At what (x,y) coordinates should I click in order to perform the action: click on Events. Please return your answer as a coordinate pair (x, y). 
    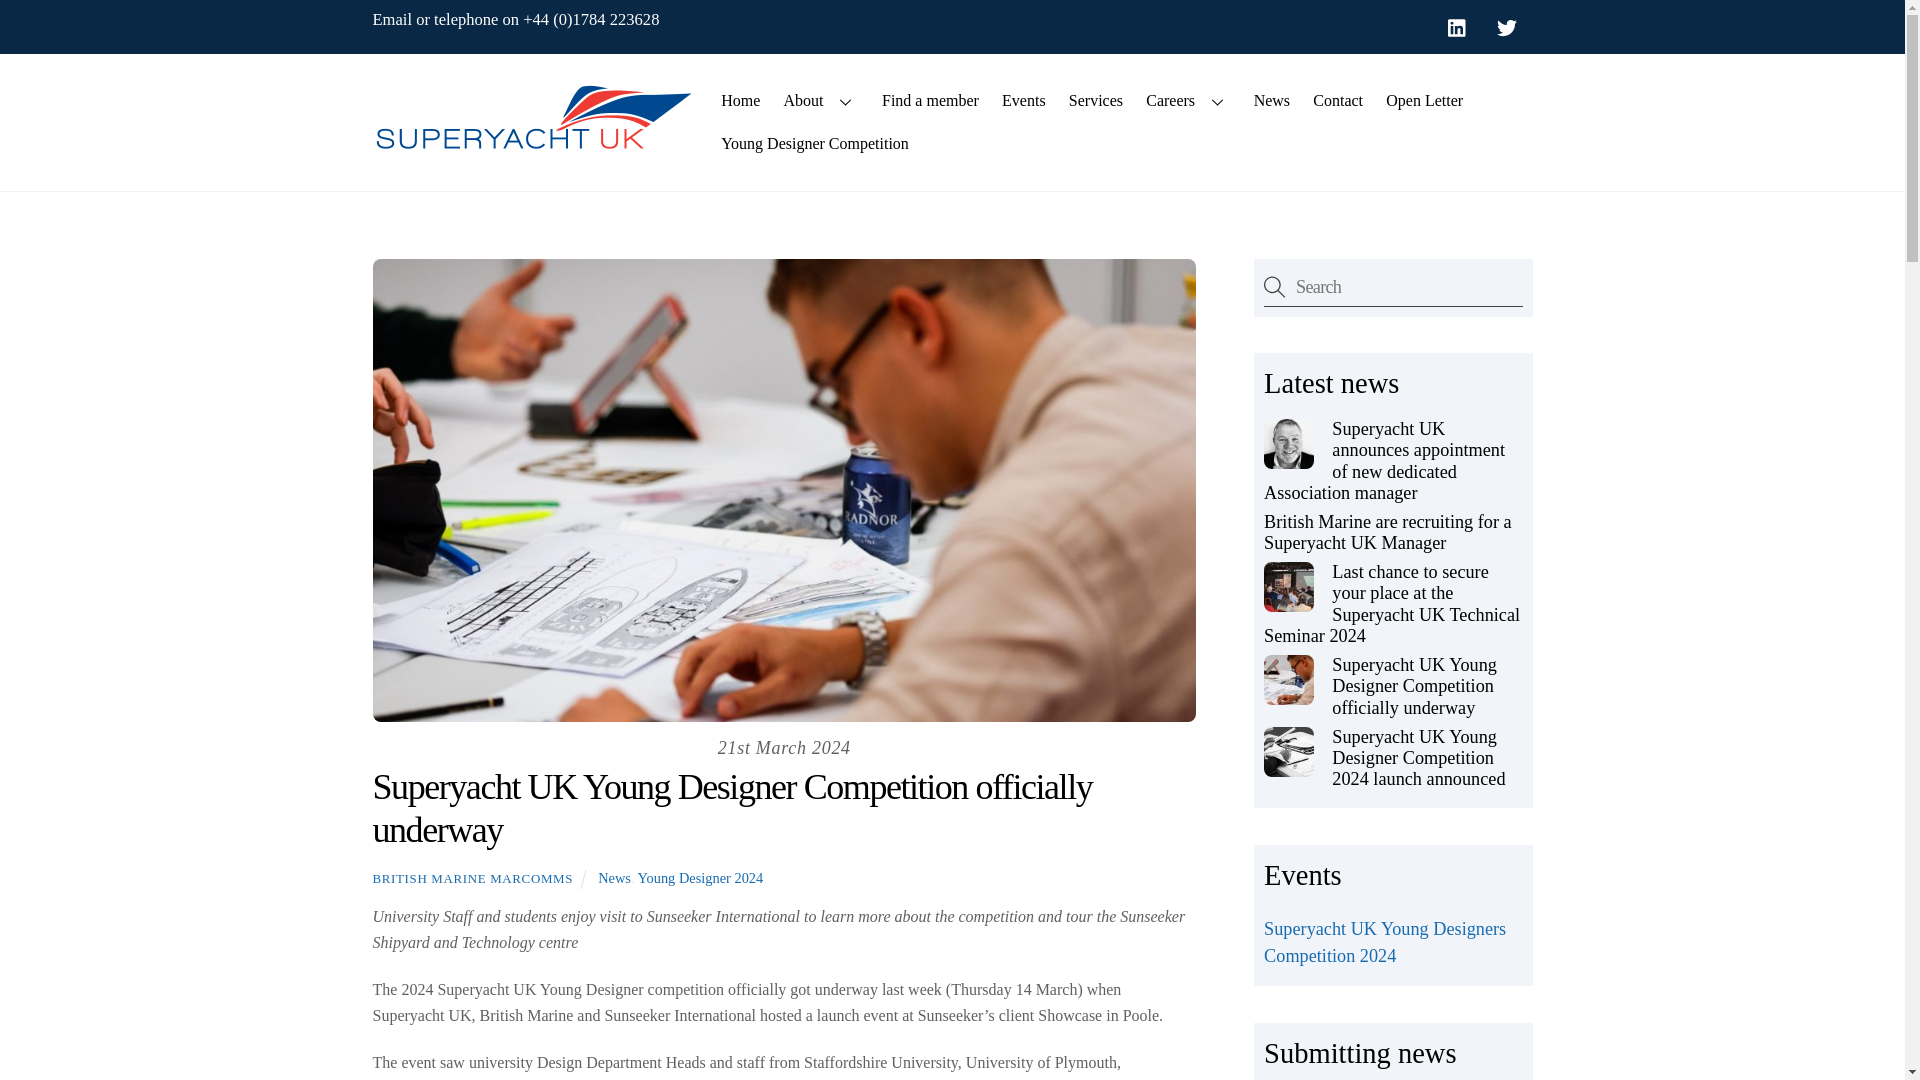
    Looking at the image, I should click on (1023, 100).